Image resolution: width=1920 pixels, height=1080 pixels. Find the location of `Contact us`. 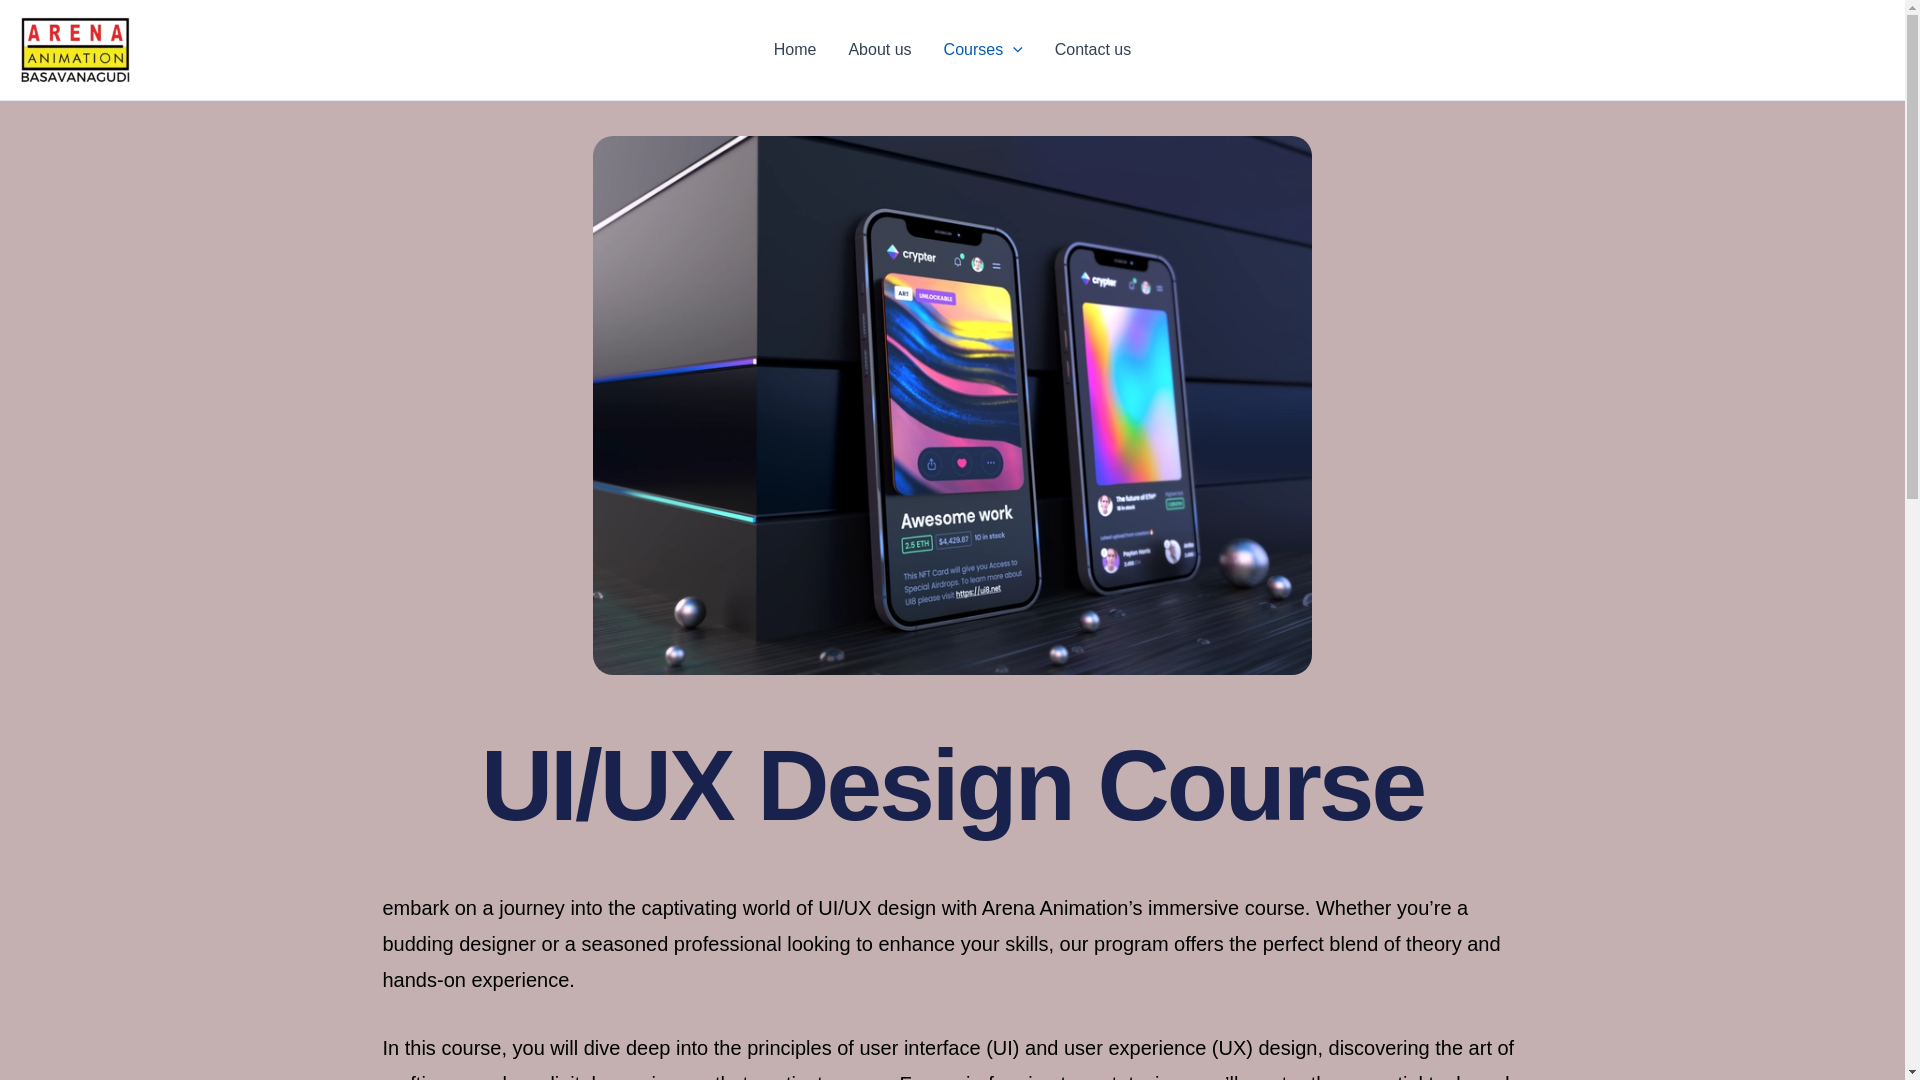

Contact us is located at coordinates (1092, 49).